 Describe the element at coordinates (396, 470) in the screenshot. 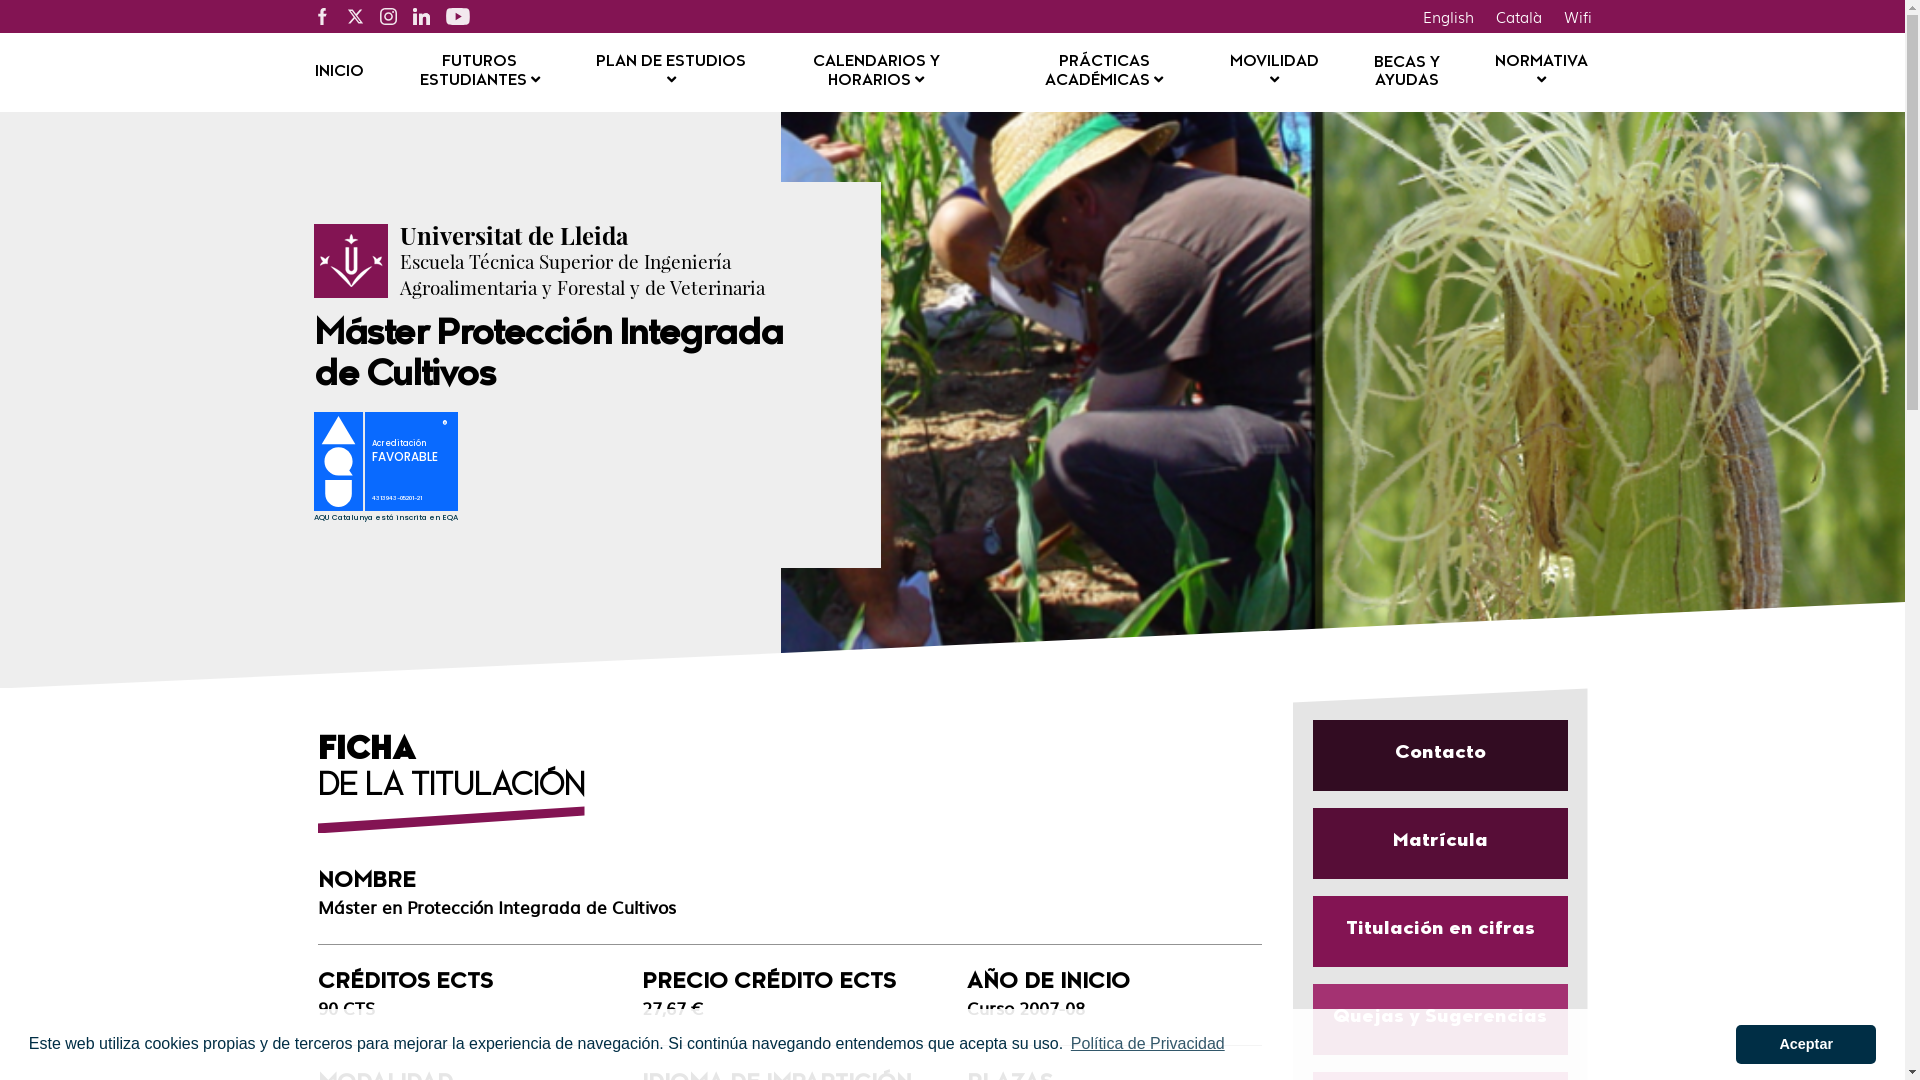

I see `SegellAcreditacio_MPICultius_es` at that location.